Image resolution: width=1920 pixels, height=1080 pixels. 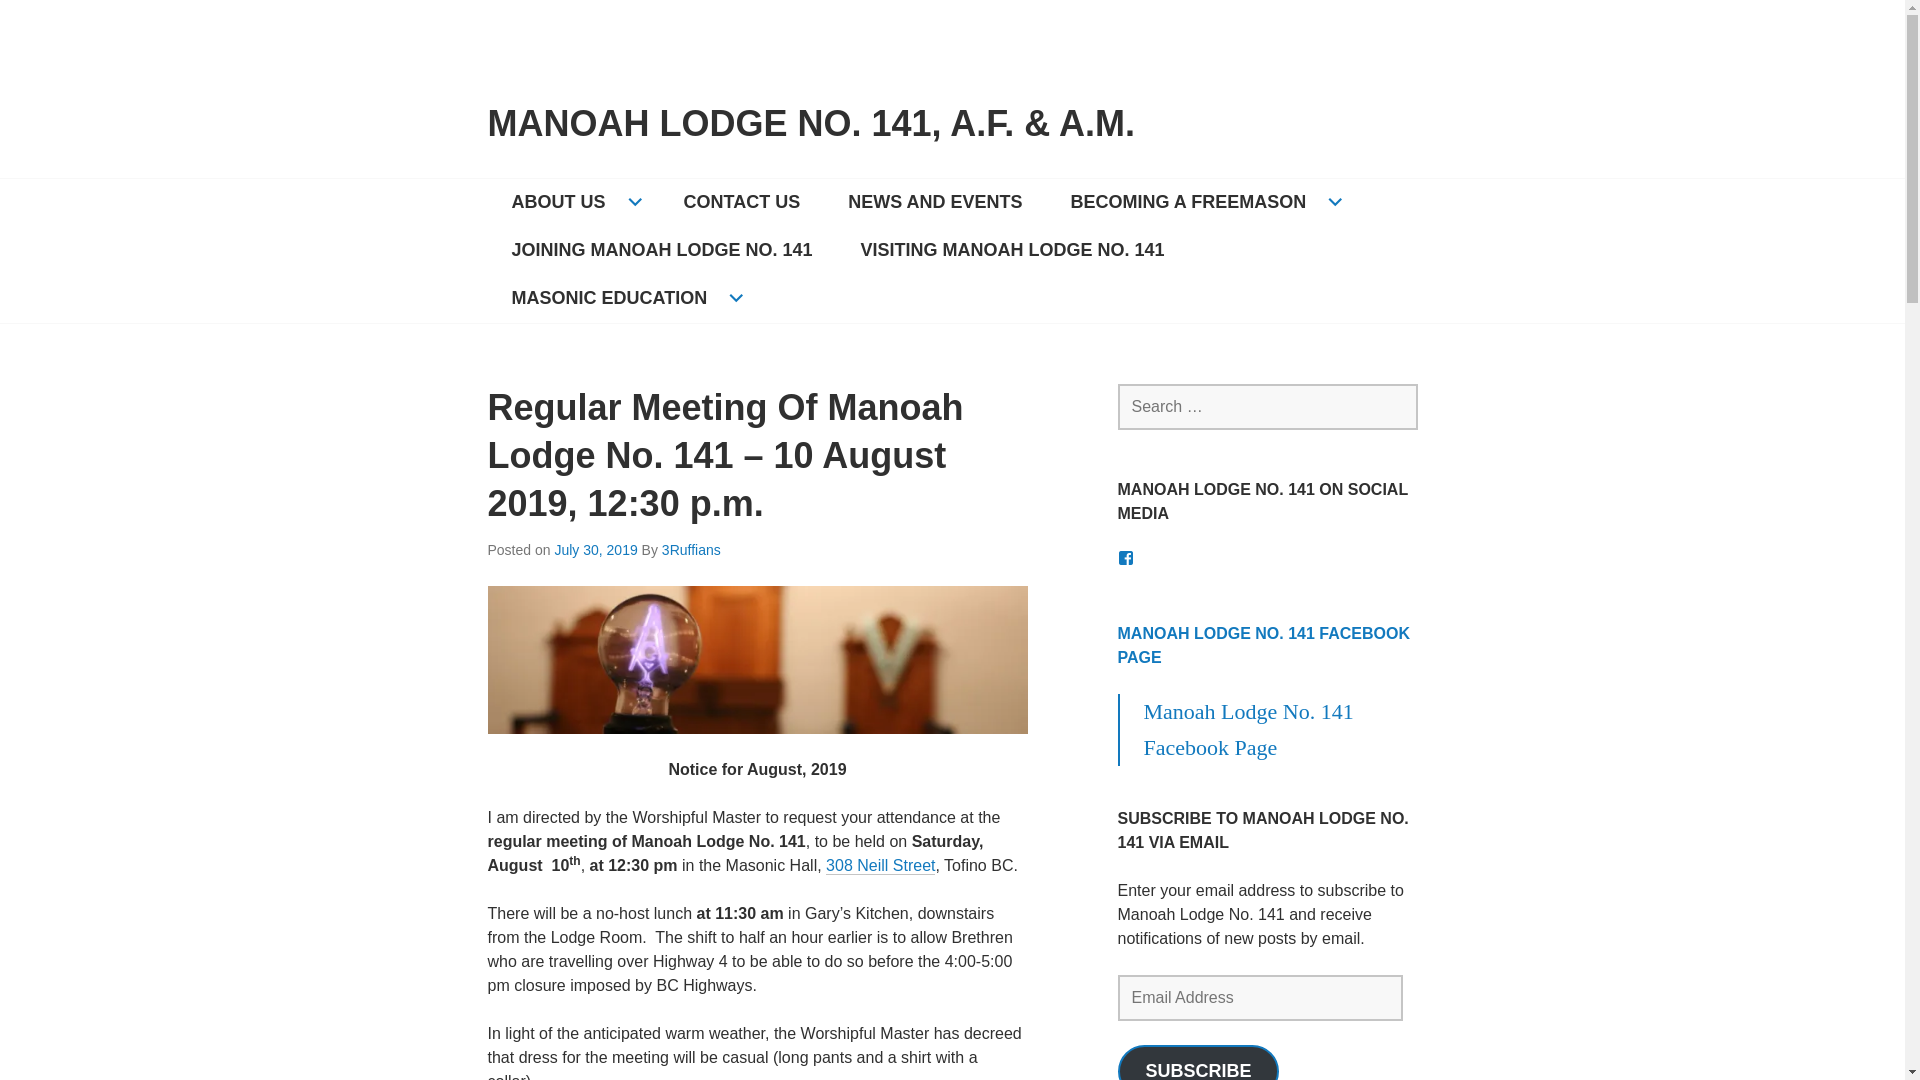 What do you see at coordinates (742, 202) in the screenshot?
I see `CONTACT US` at bounding box center [742, 202].